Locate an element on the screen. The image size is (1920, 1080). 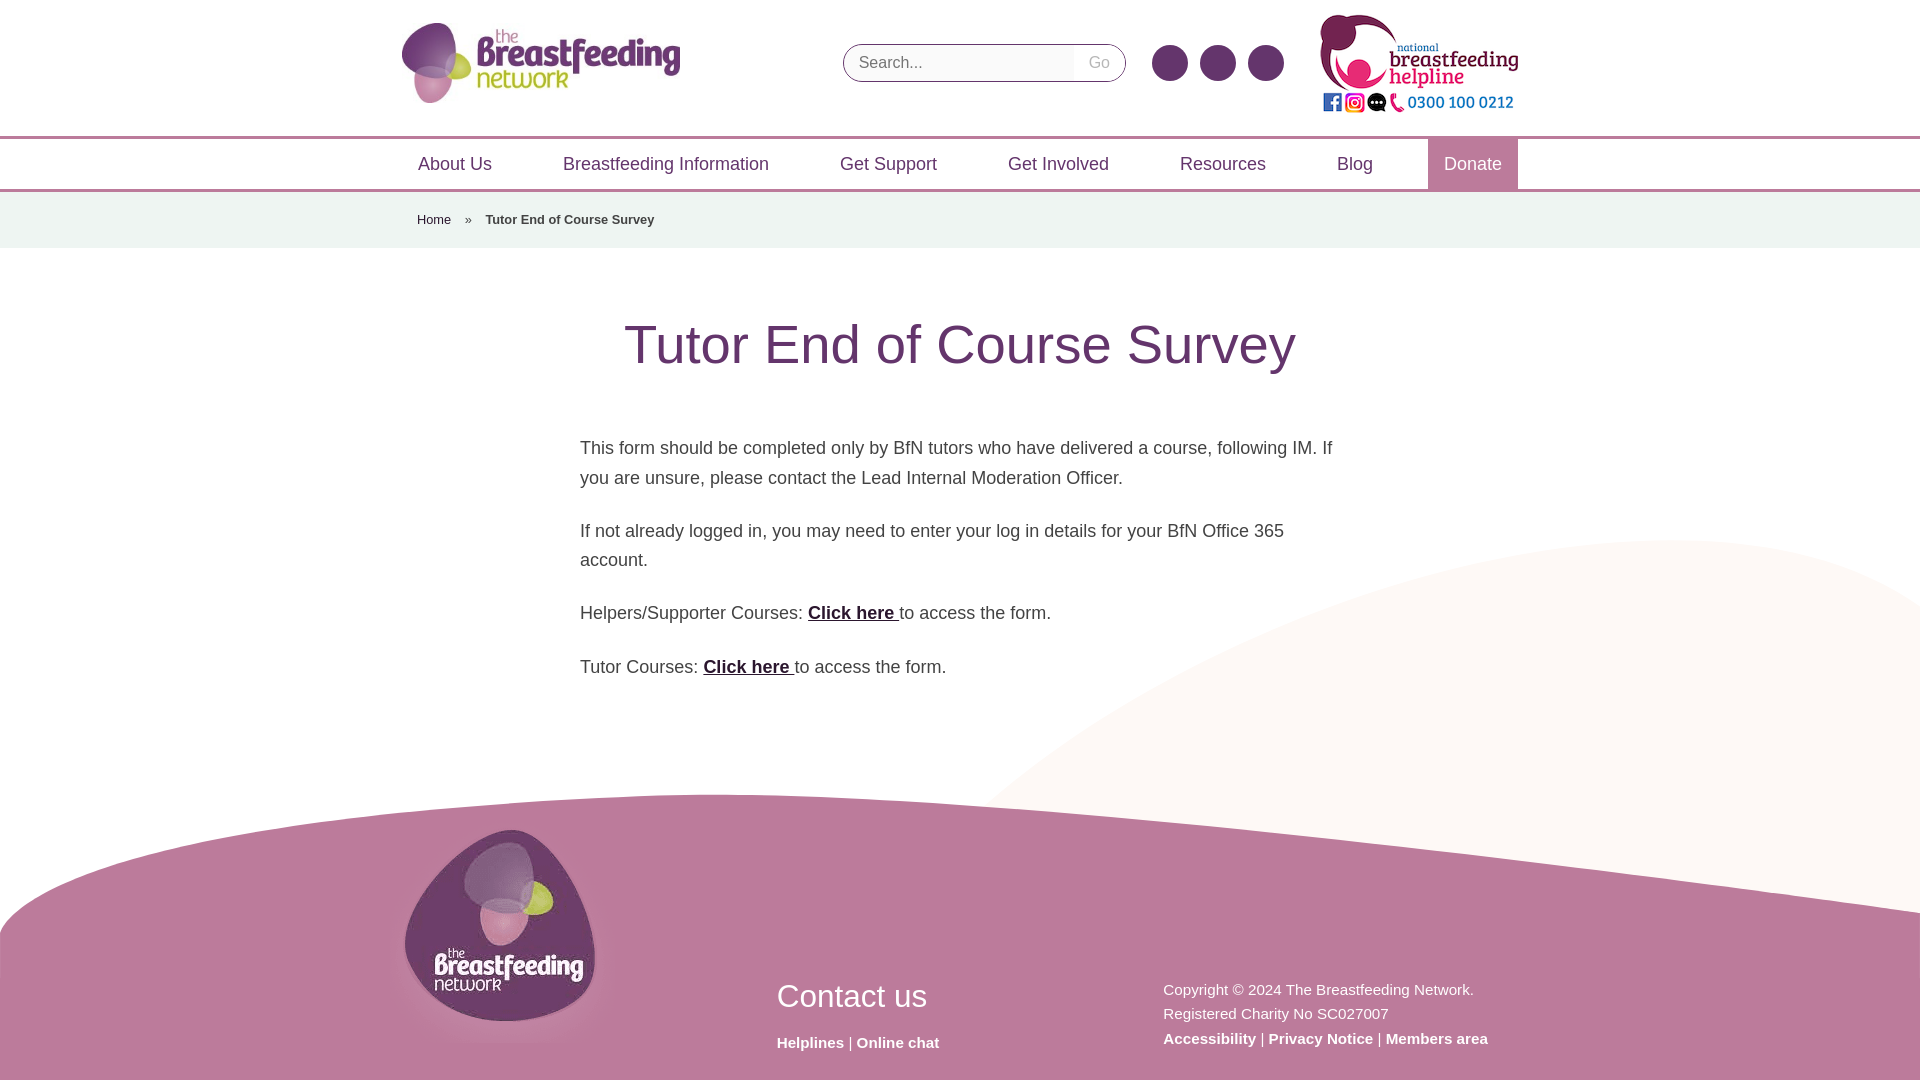
The Breastfeeding Network is located at coordinates (540, 62).